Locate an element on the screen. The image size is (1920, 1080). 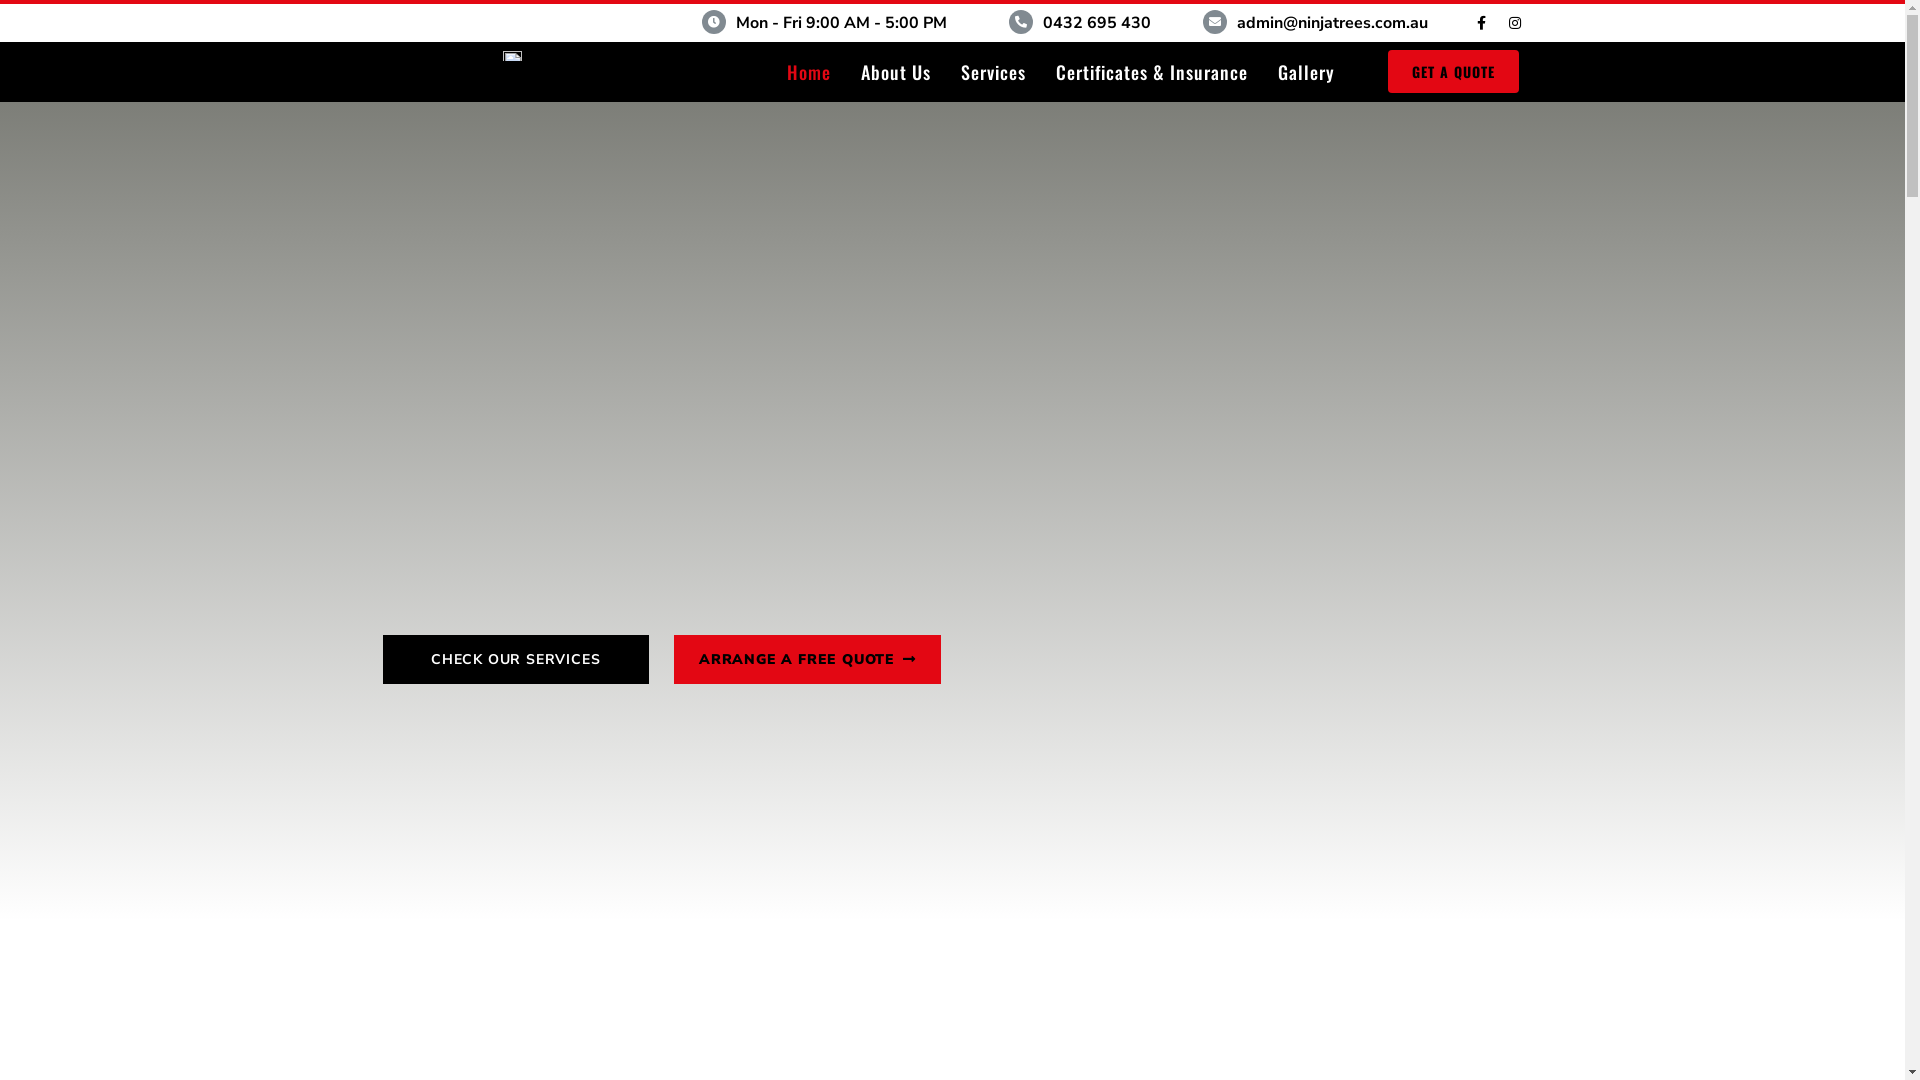
Gallery is located at coordinates (1306, 72).